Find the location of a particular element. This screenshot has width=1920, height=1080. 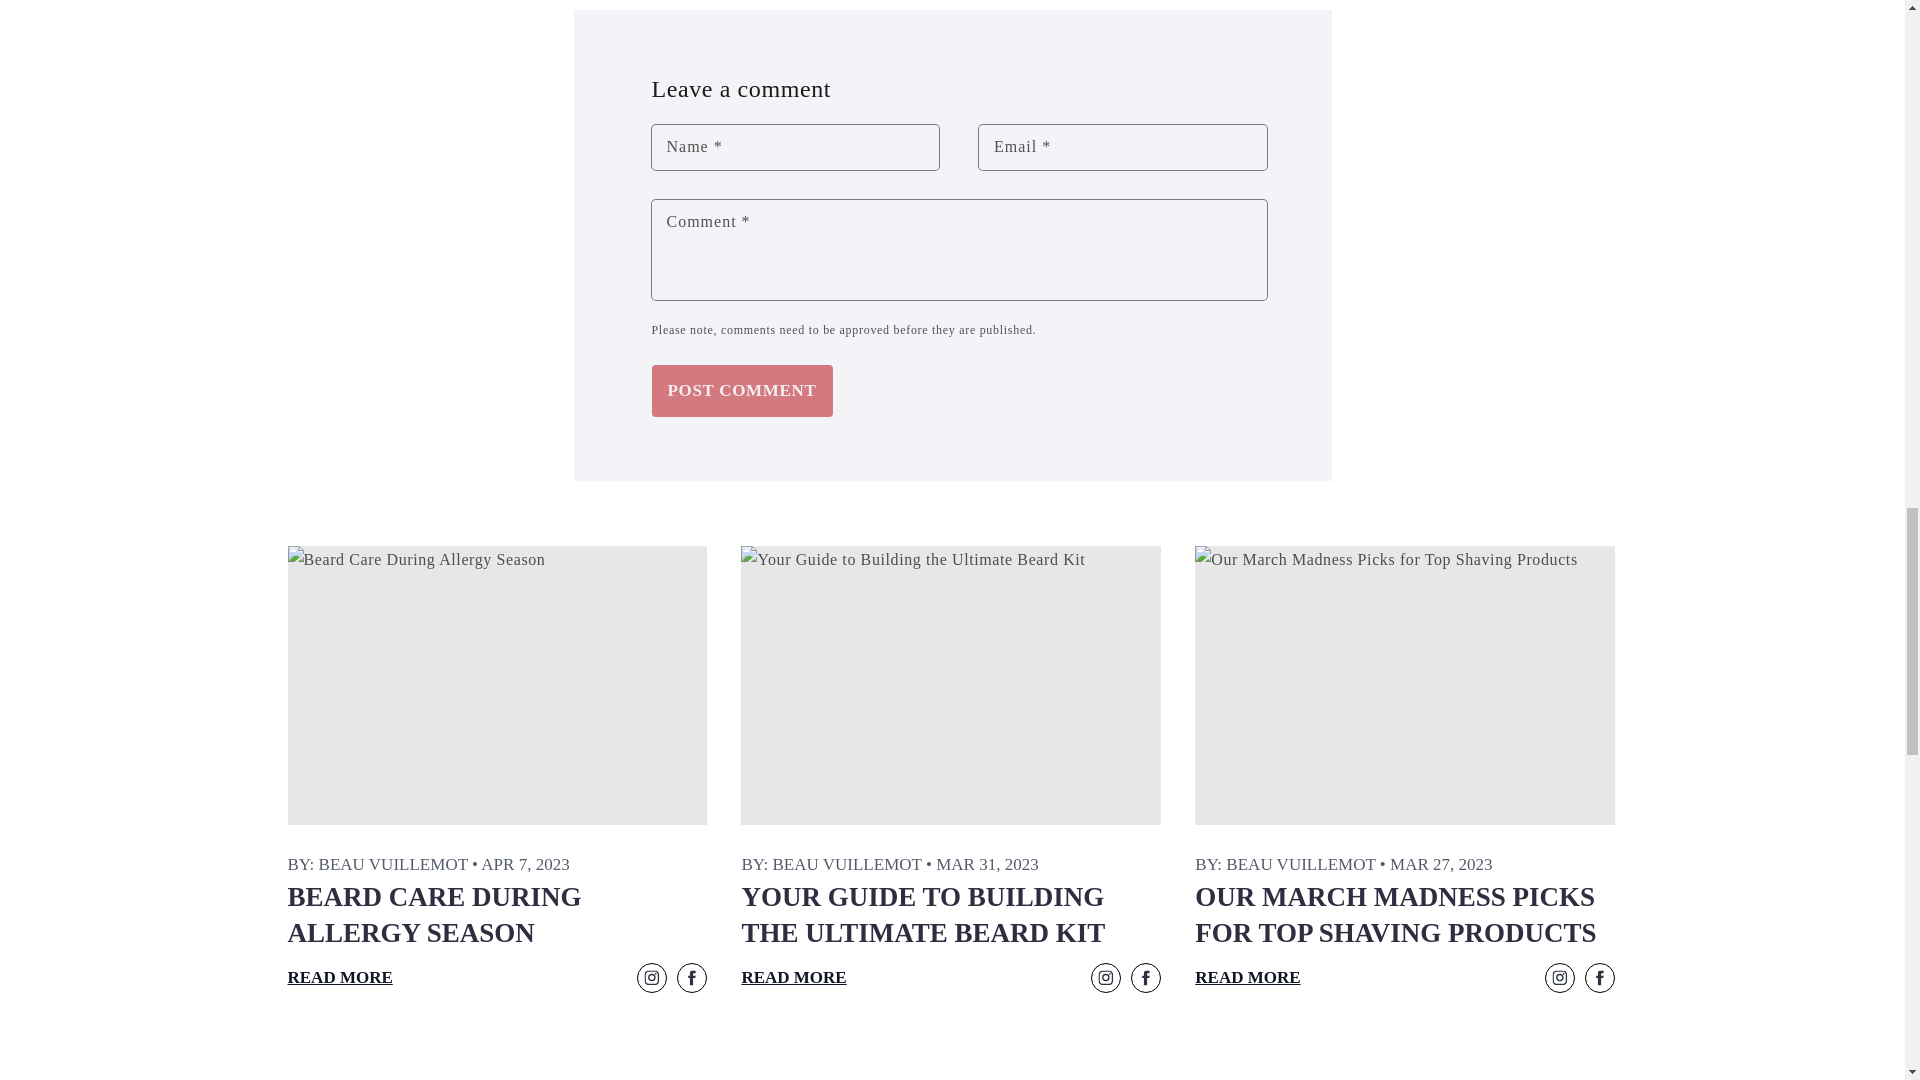

Facebook is located at coordinates (1146, 976).